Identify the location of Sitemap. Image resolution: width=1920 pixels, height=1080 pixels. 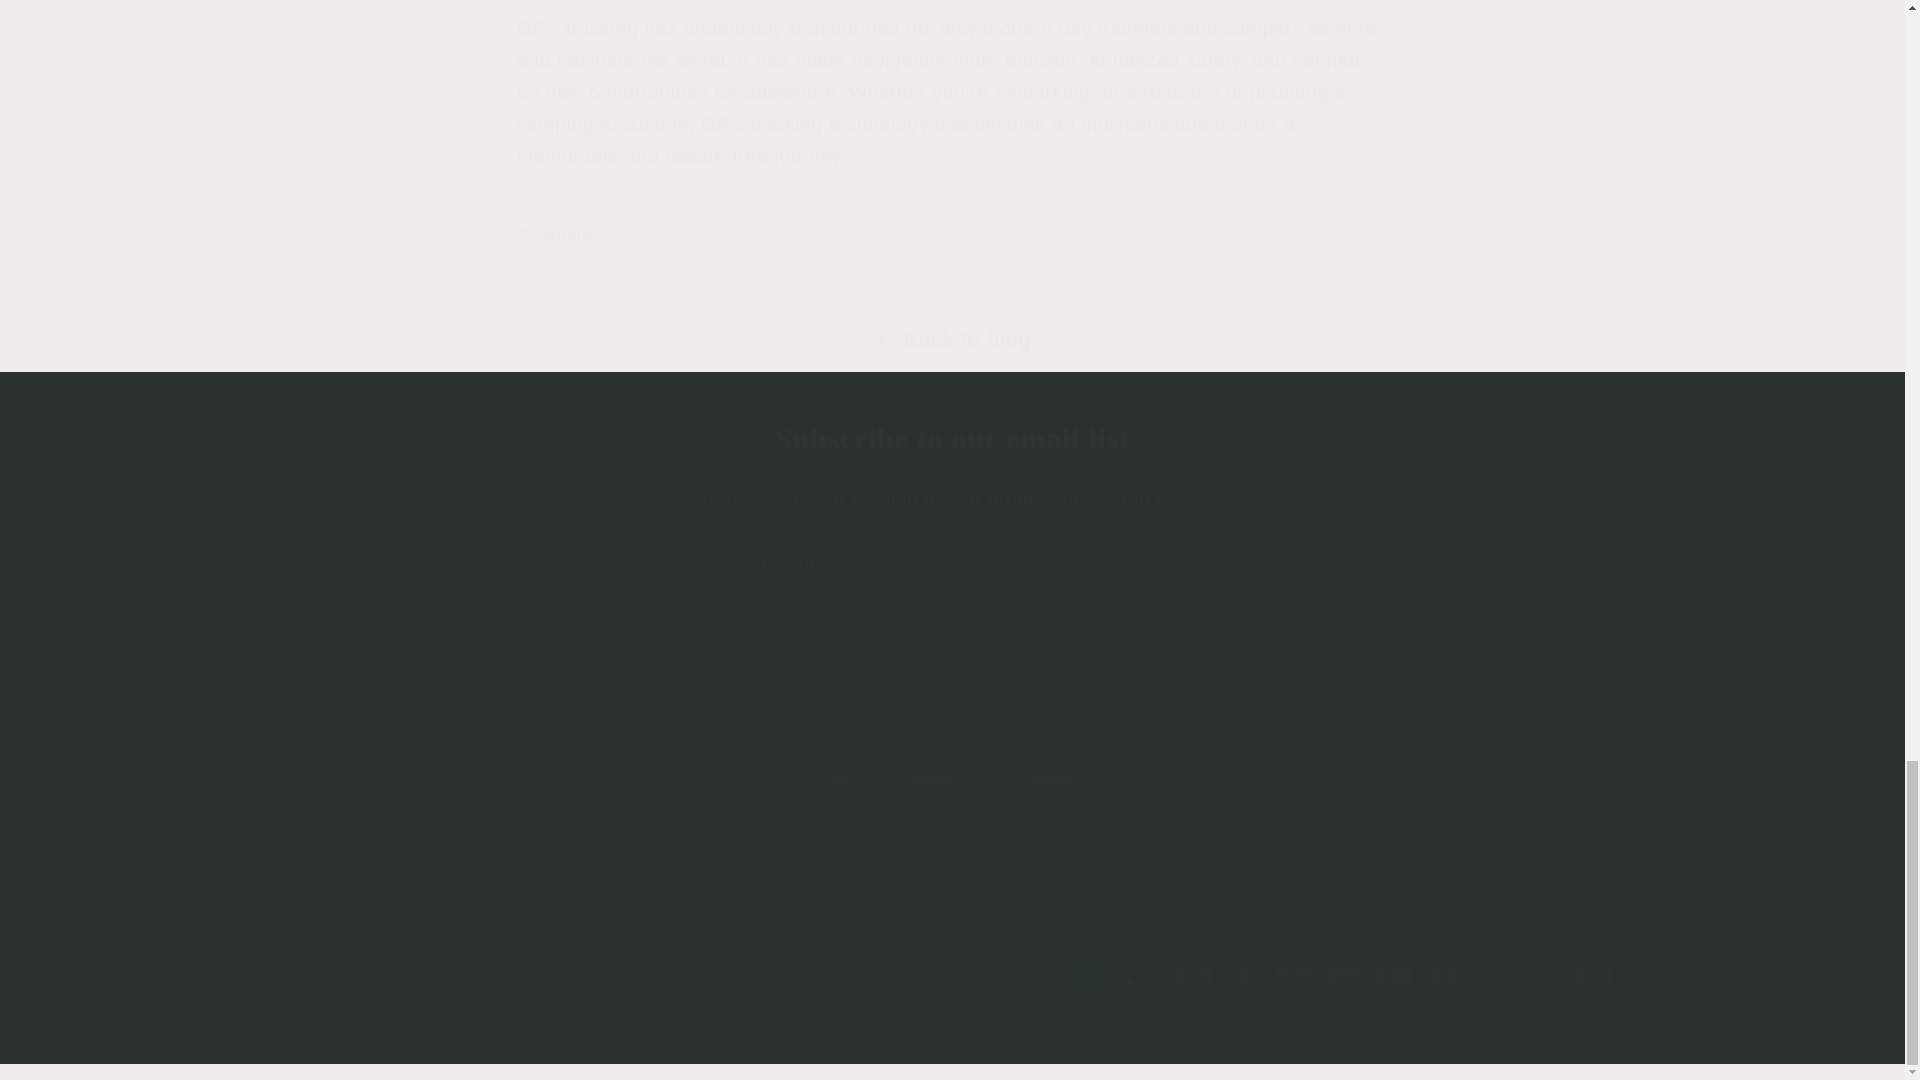
(904, 734).